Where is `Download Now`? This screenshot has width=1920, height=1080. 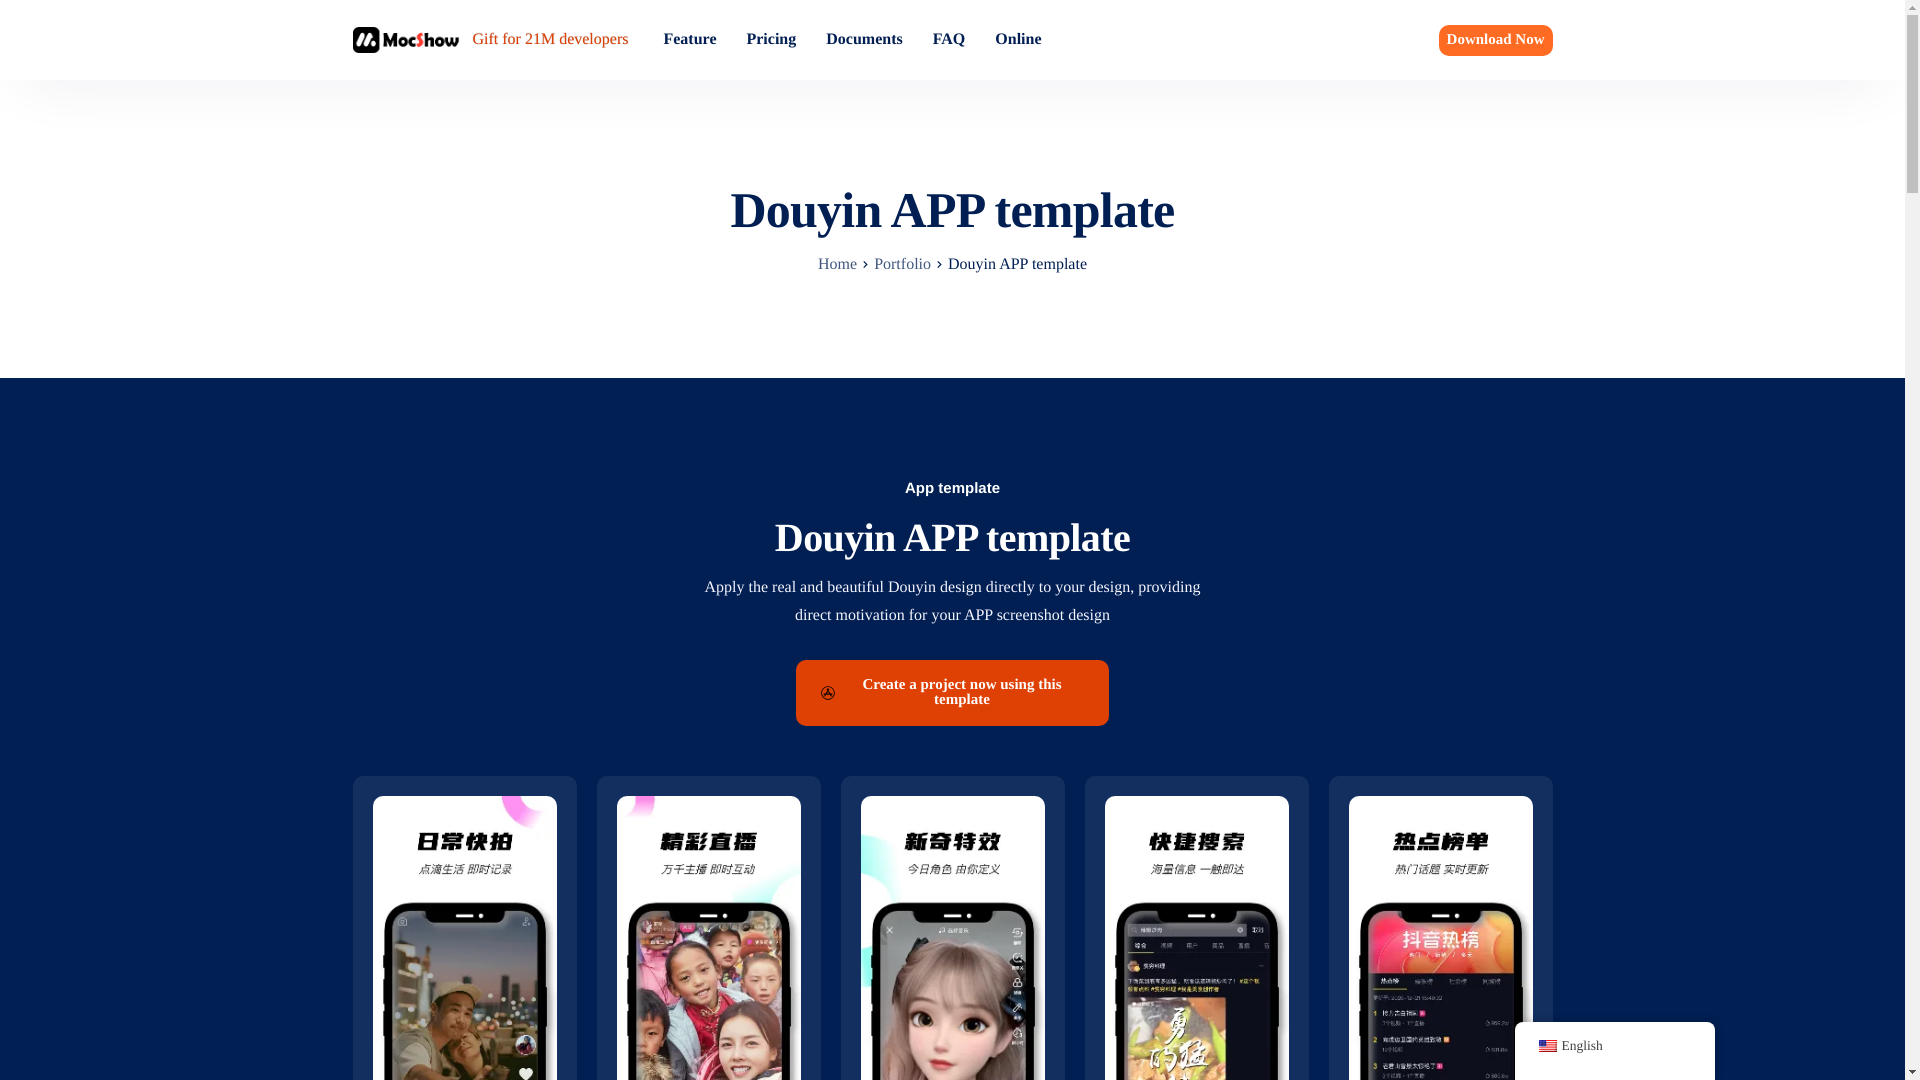
Download Now is located at coordinates (1496, 39).